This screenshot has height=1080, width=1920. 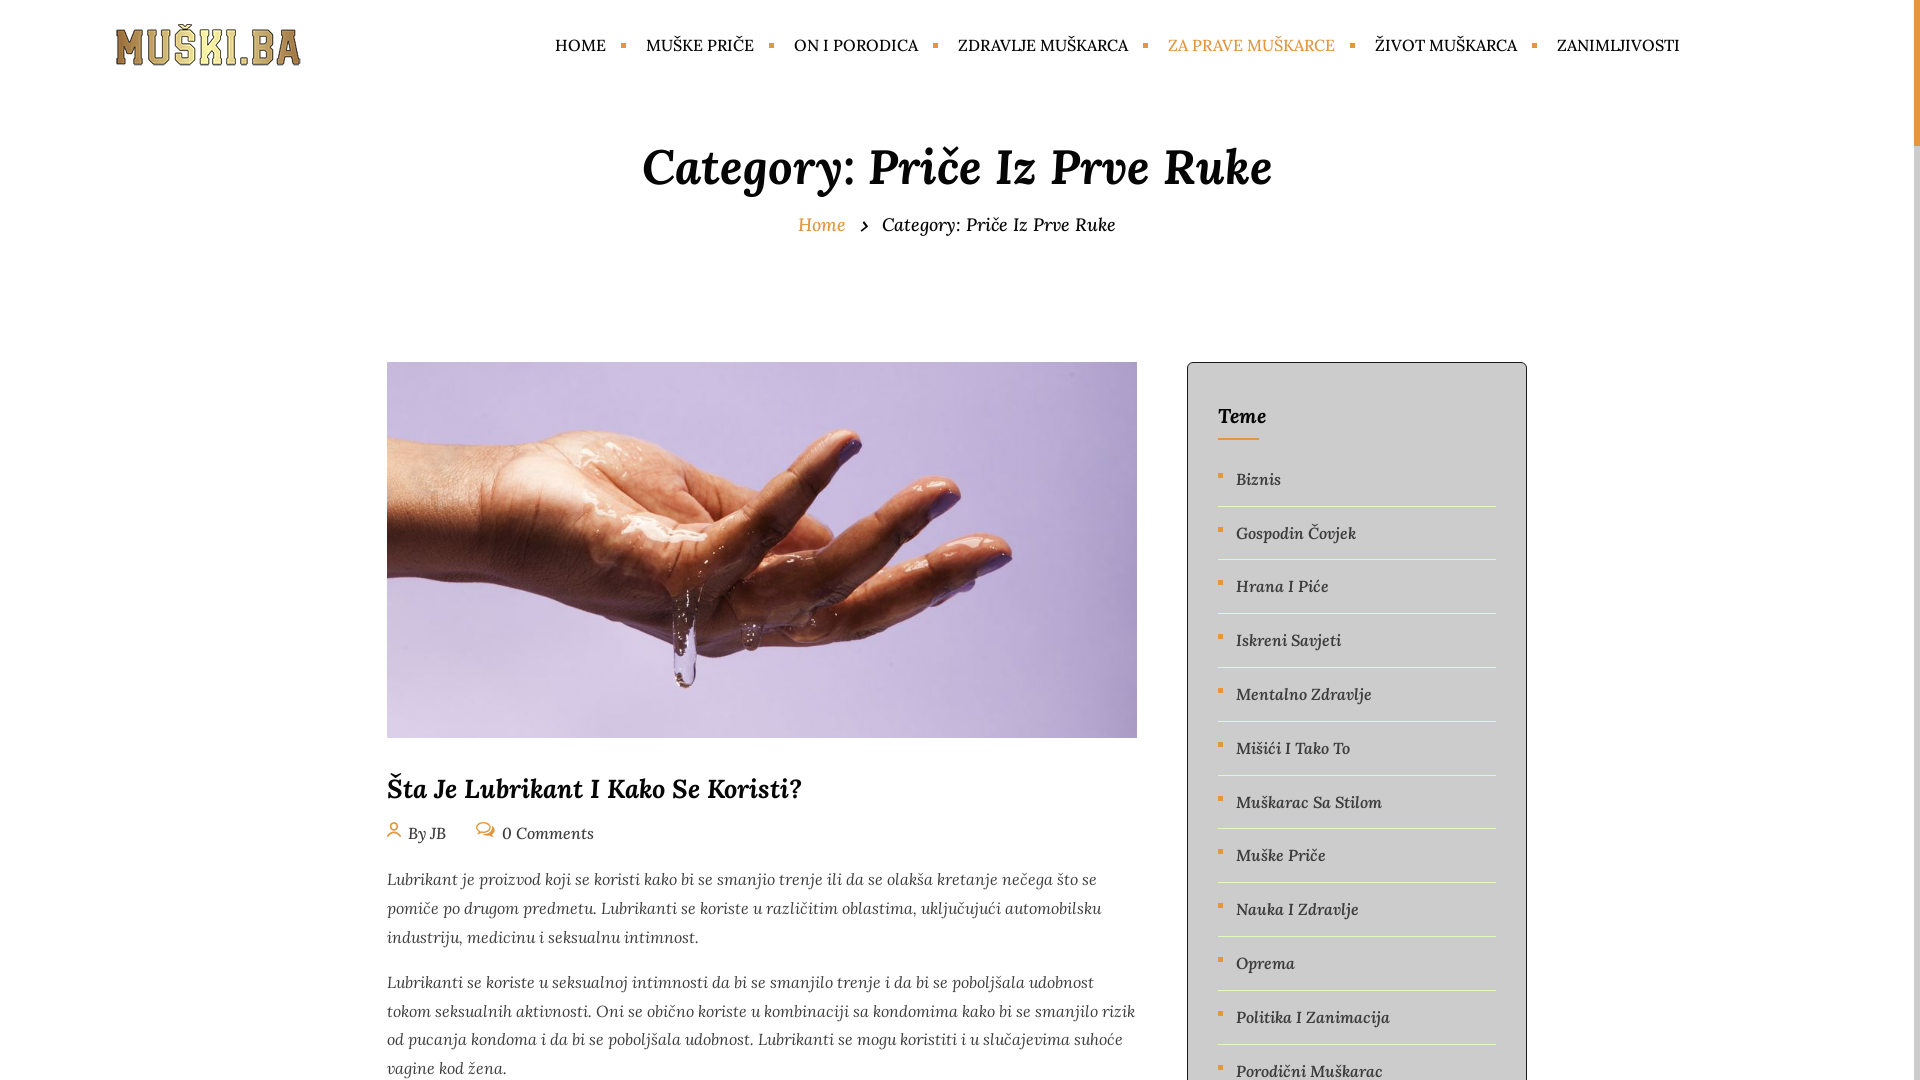 What do you see at coordinates (856, 46) in the screenshot?
I see `ON I PORODICA` at bounding box center [856, 46].